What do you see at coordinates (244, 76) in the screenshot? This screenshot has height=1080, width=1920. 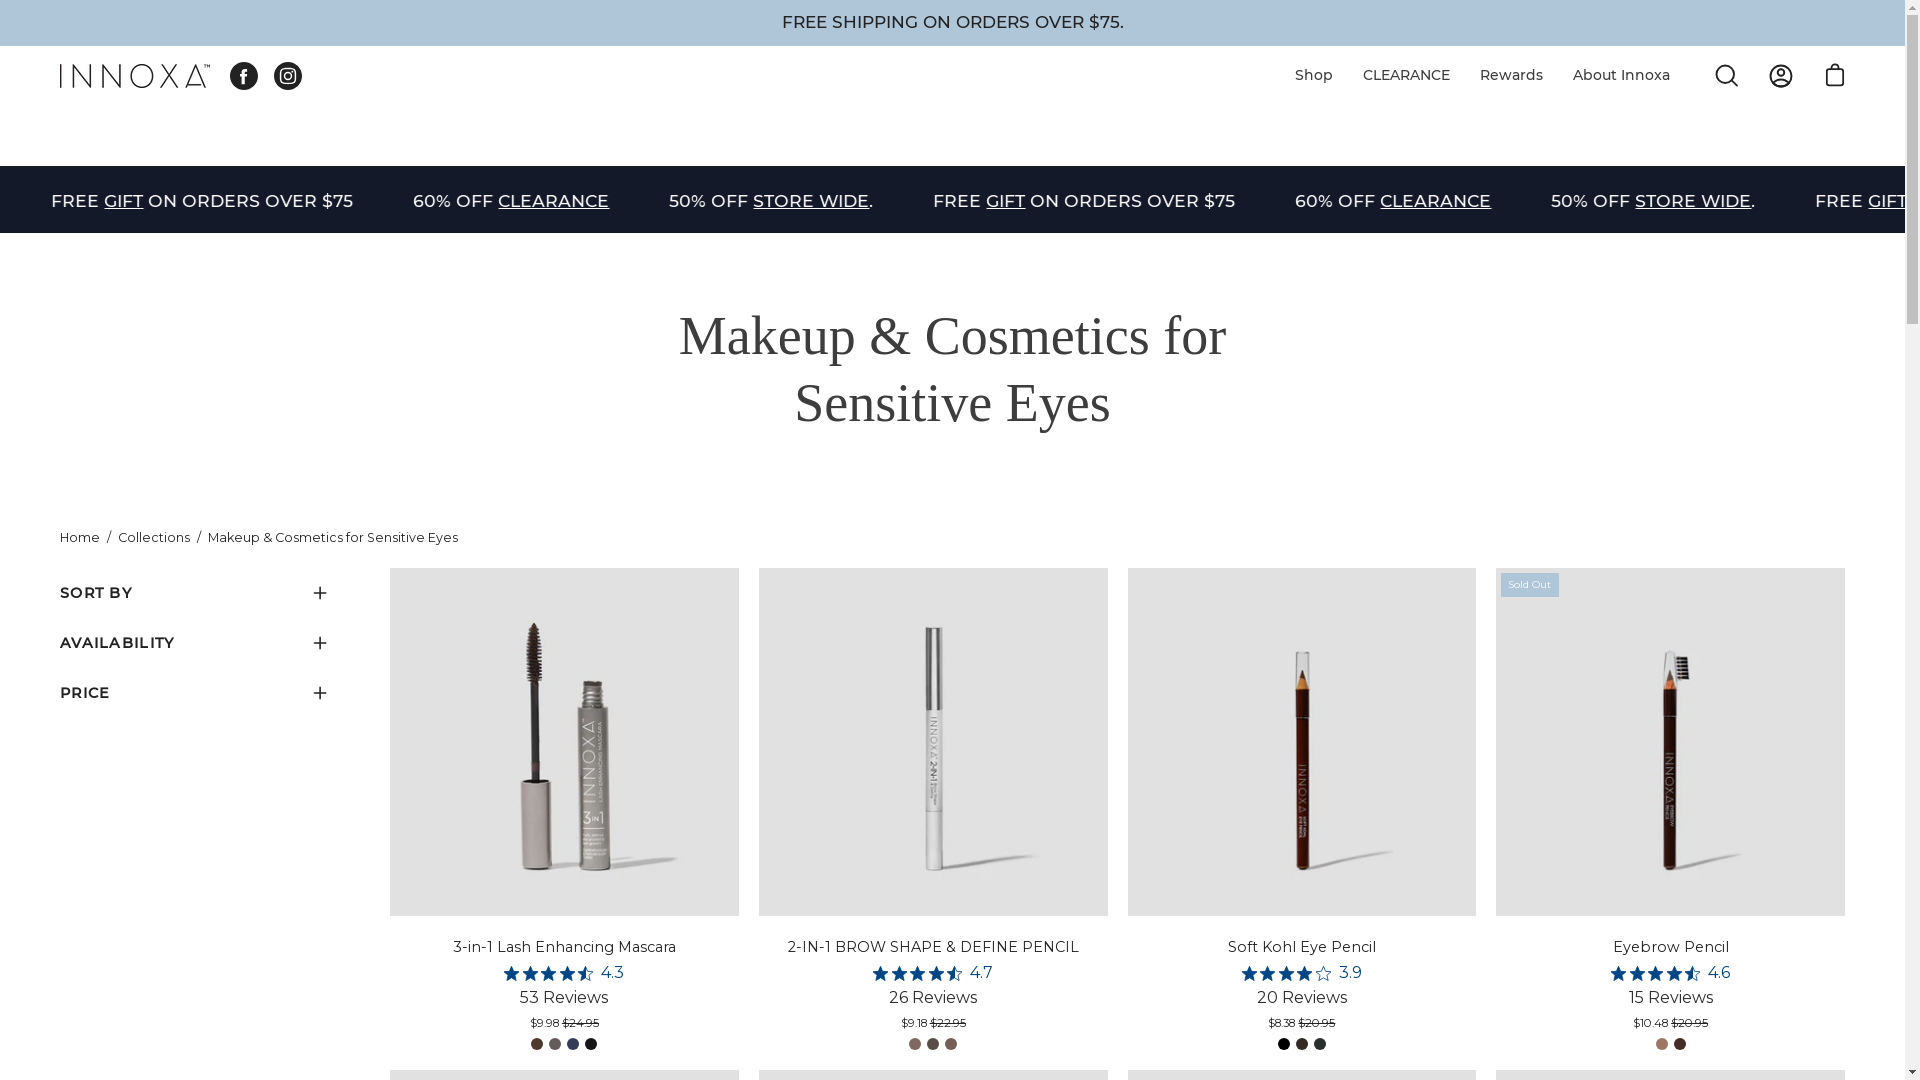 I see `View Innoxa on Facebook` at bounding box center [244, 76].